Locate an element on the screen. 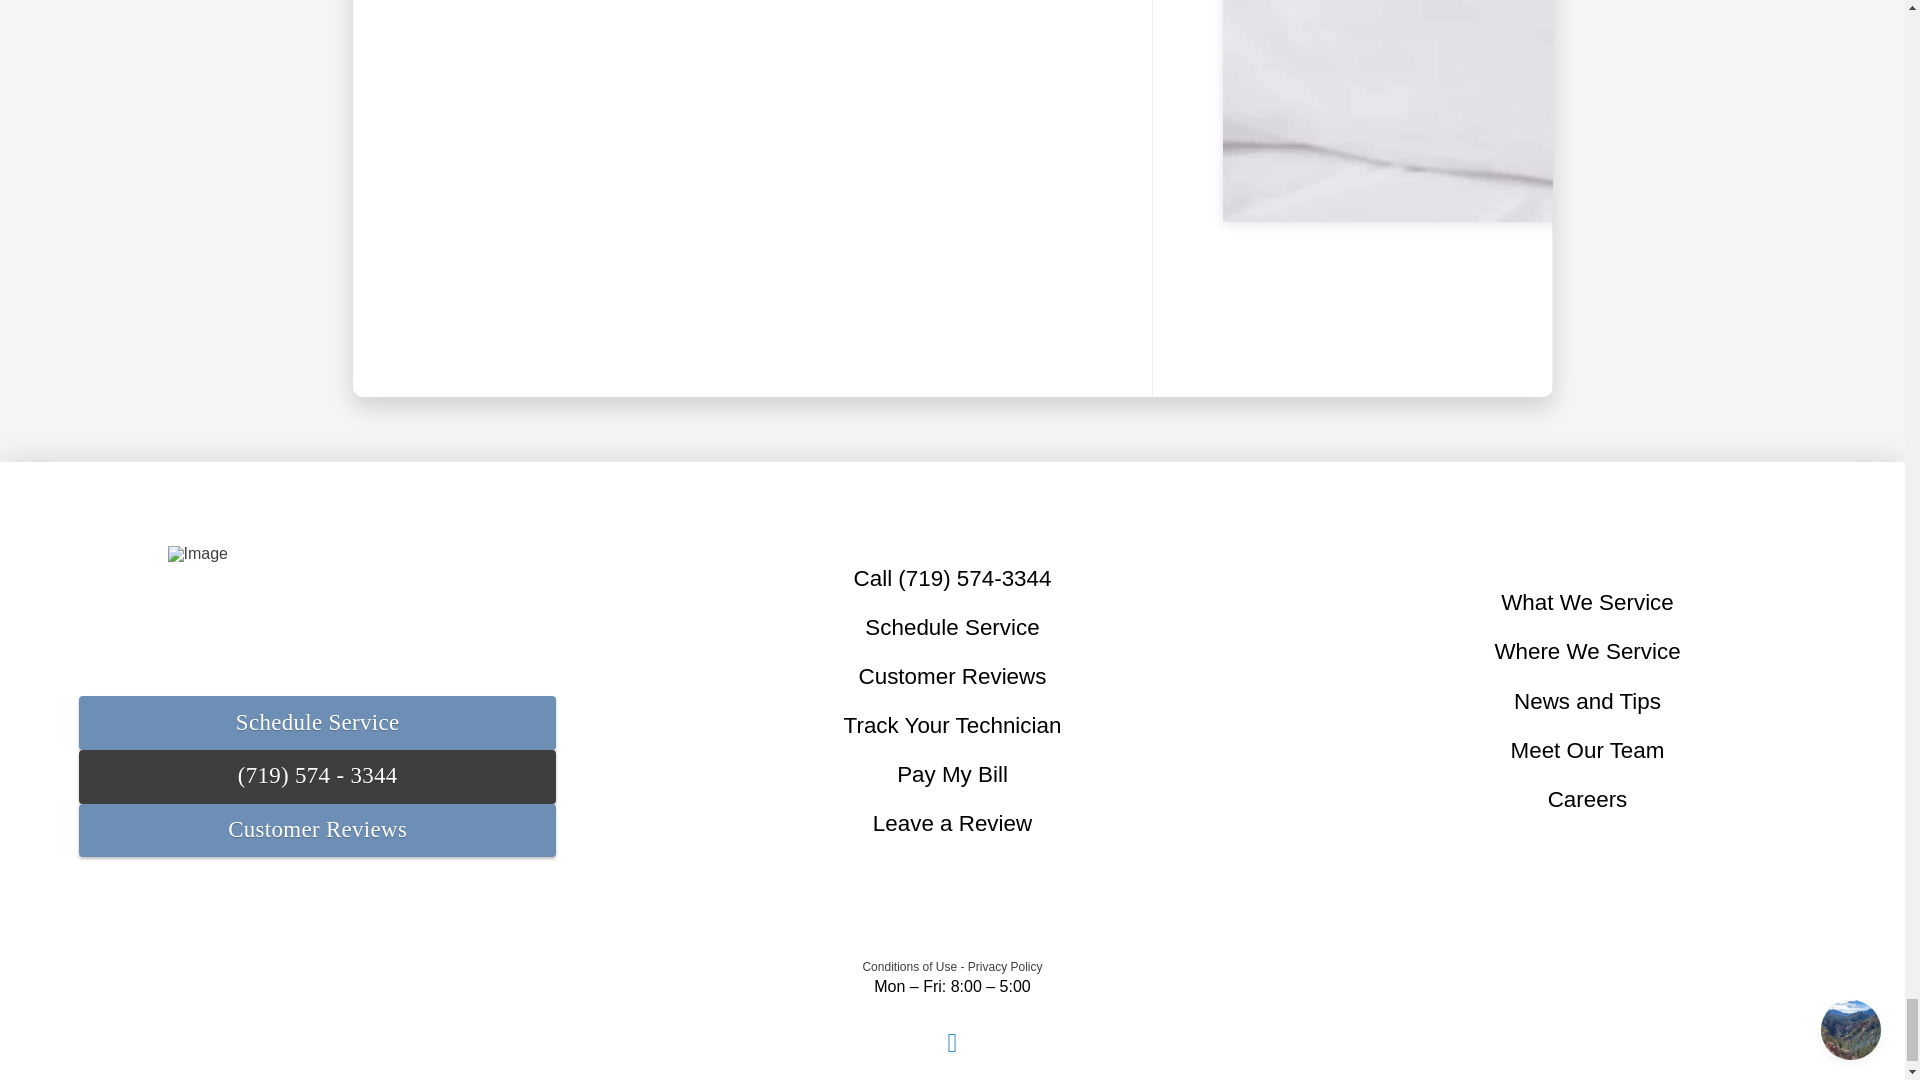  Schedule Service is located at coordinates (952, 627).